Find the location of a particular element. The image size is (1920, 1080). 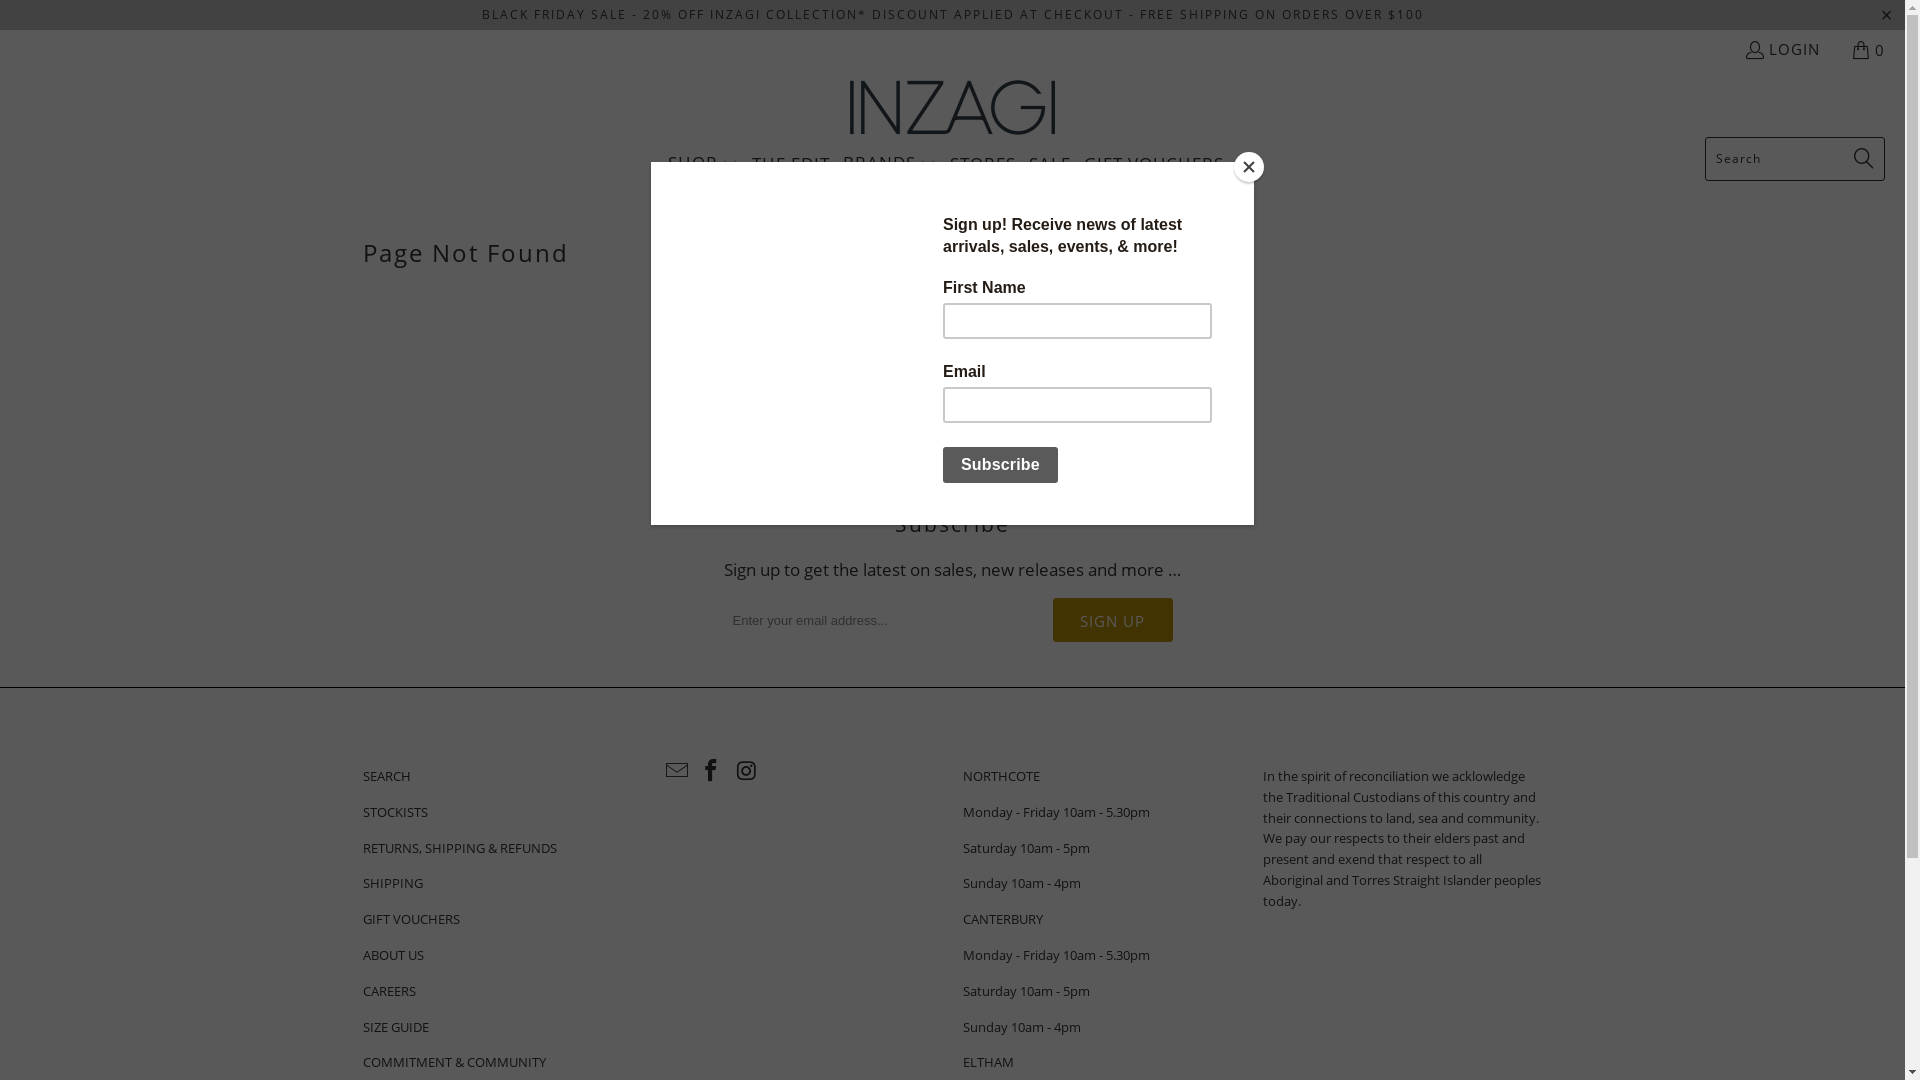

ABOUT US is located at coordinates (392, 955).